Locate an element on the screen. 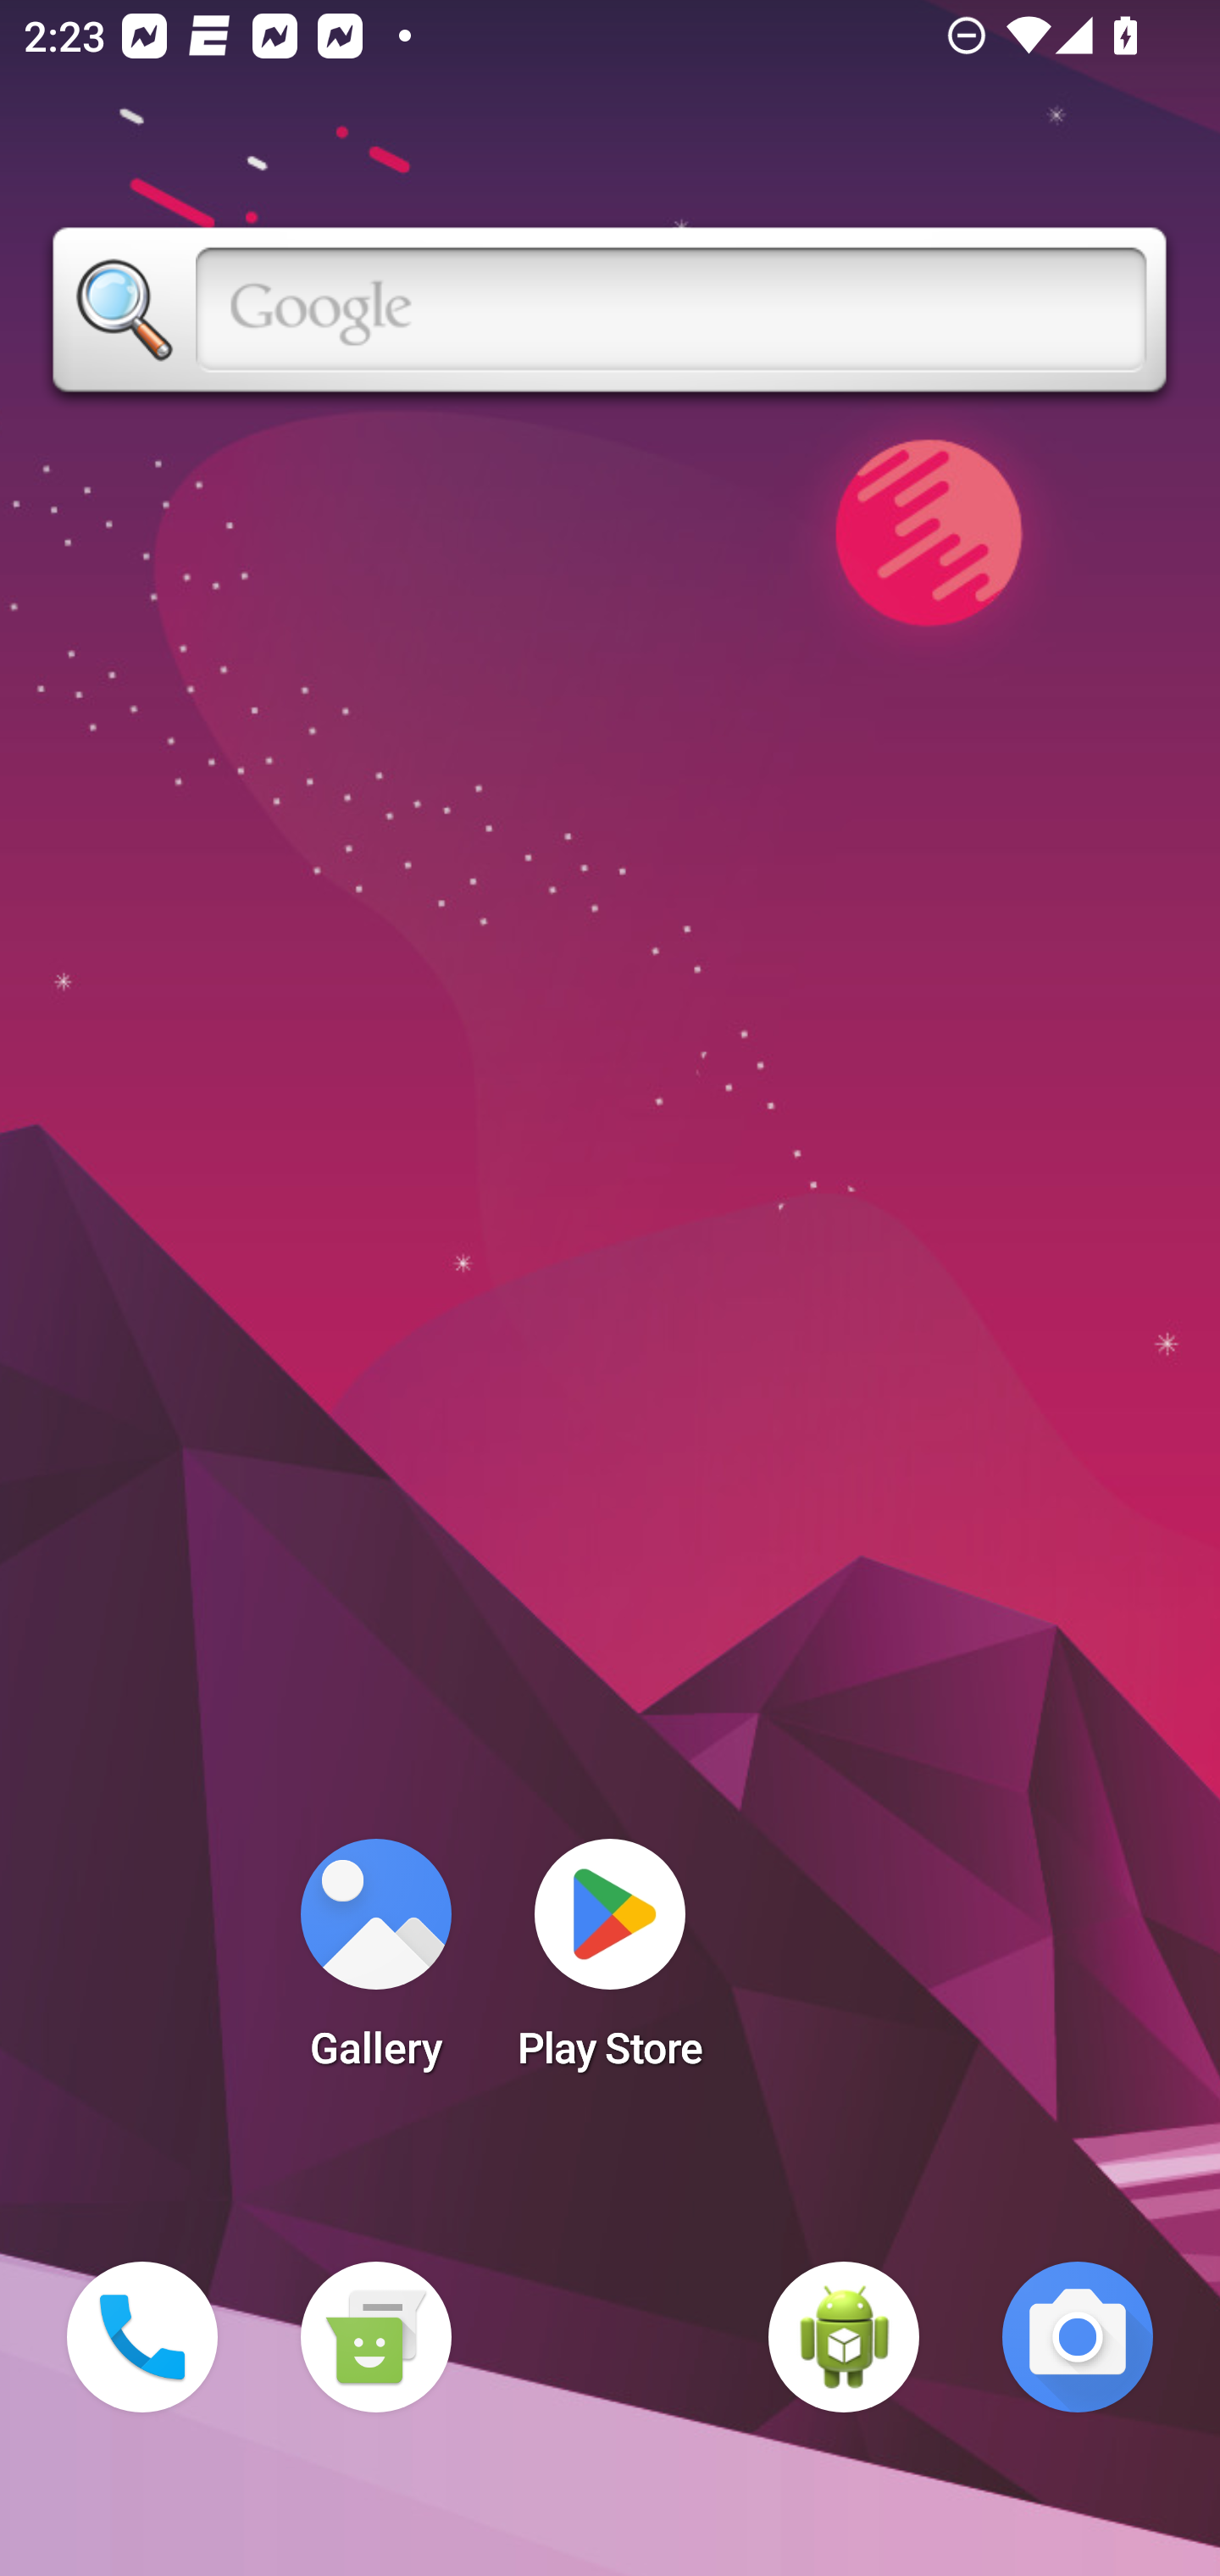  WebView Browser Tester is located at coordinates (844, 2337).